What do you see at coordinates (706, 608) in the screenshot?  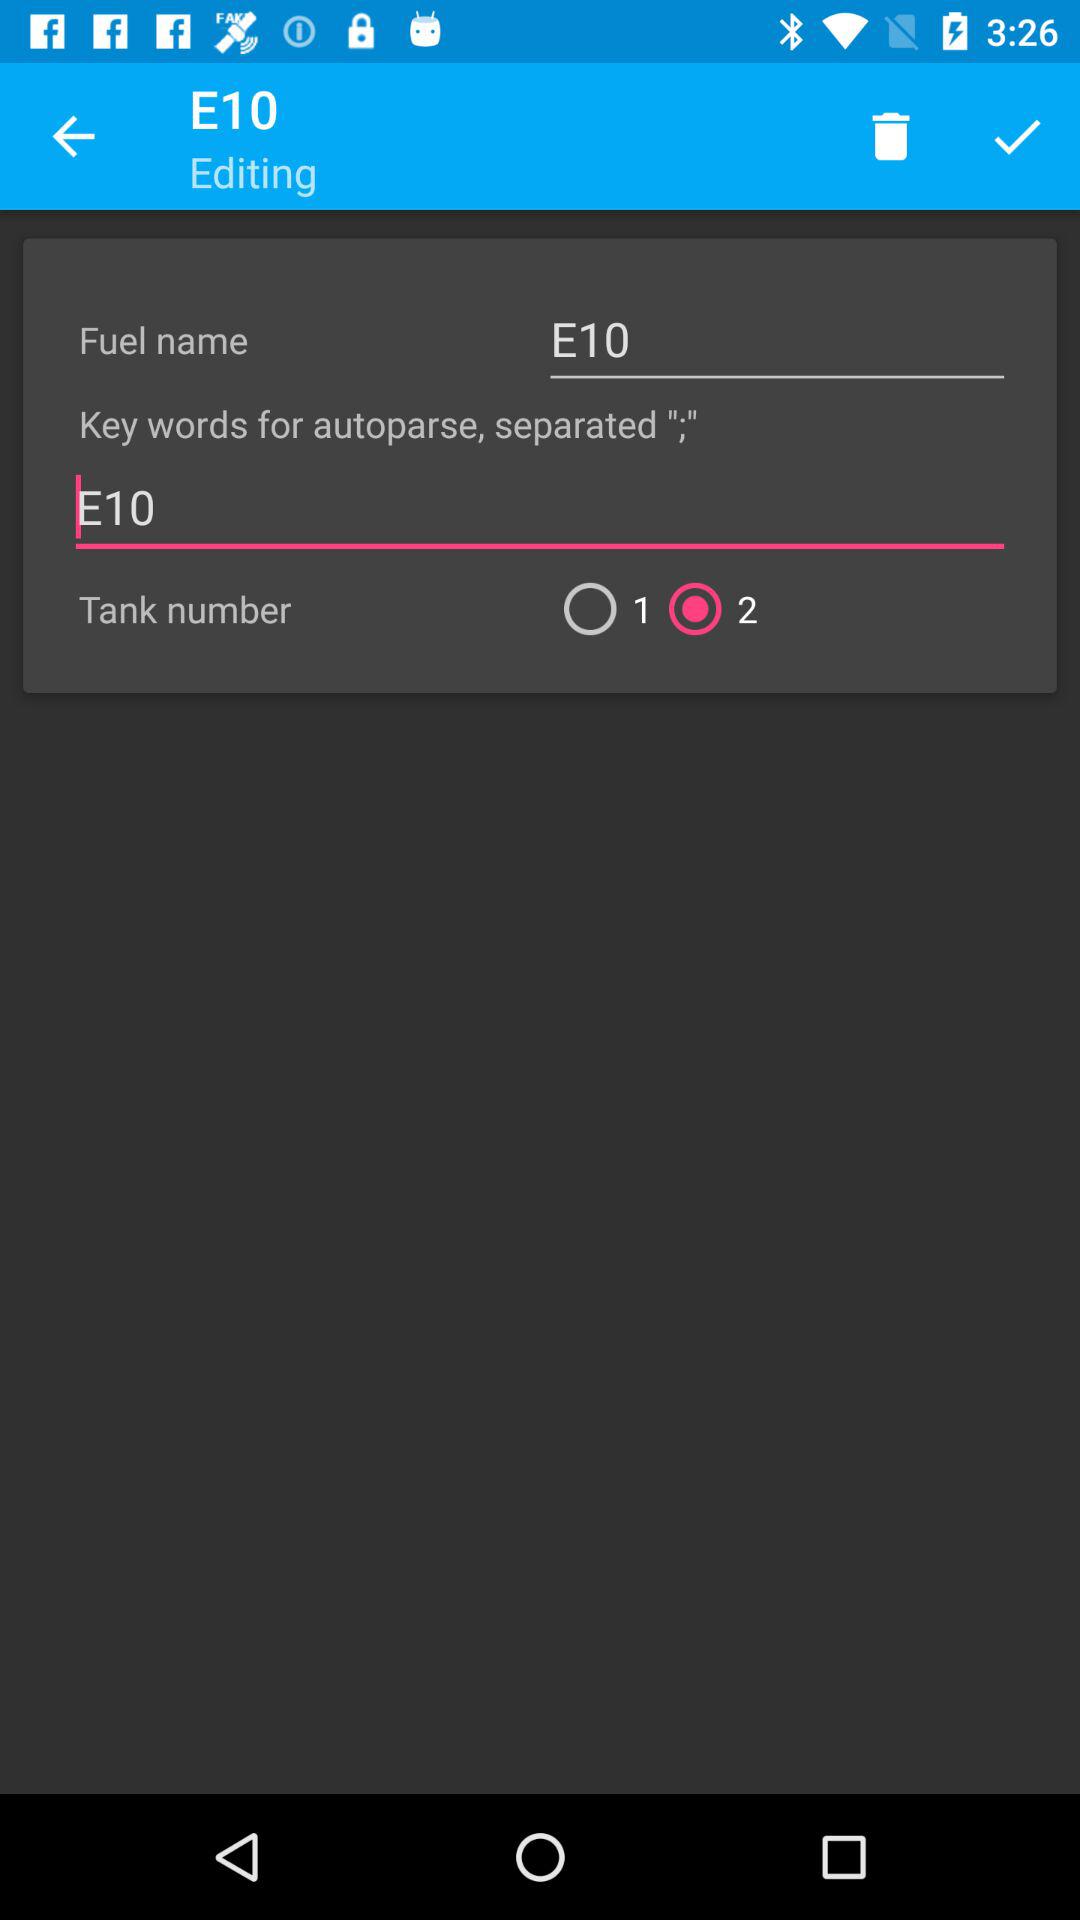 I see `swipe to 2 icon` at bounding box center [706, 608].